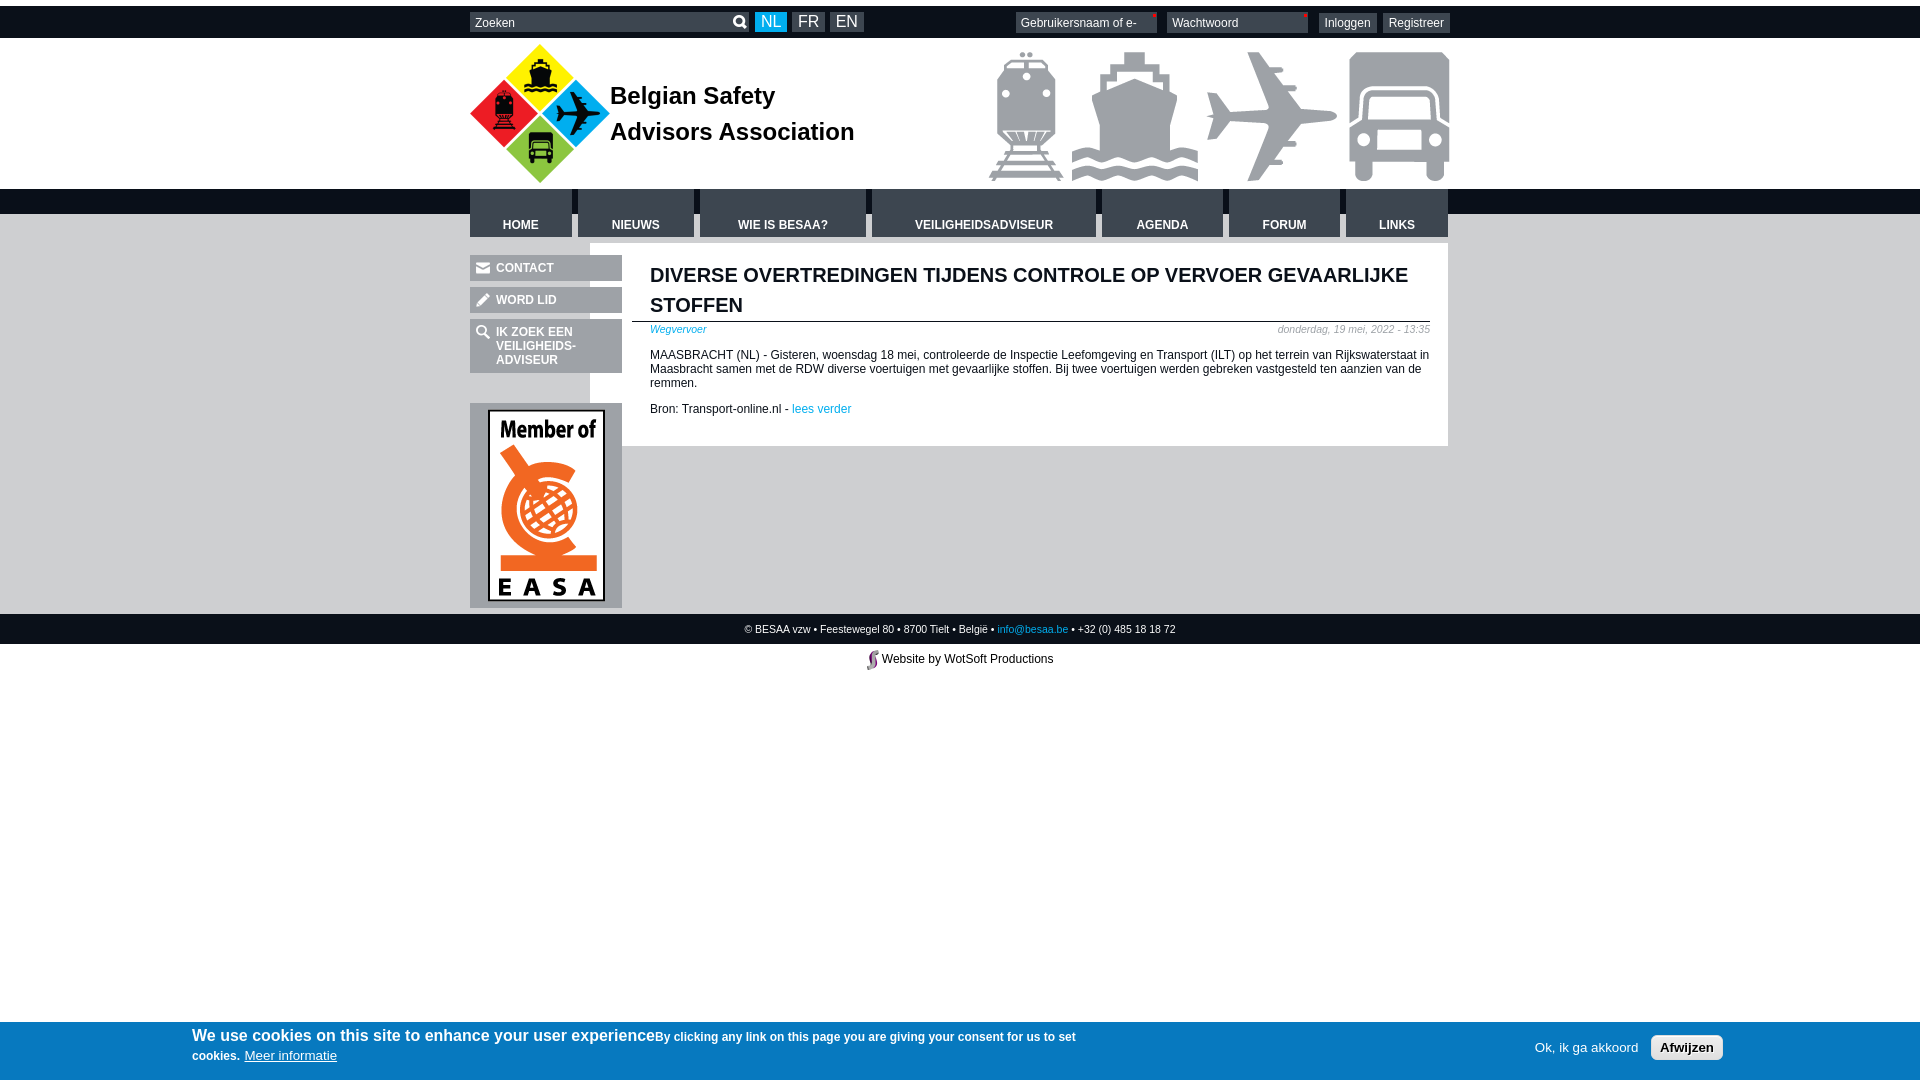 The height and width of the screenshot is (1080, 1920). I want to click on Ok, ik ga akkoord, so click(1587, 1048).